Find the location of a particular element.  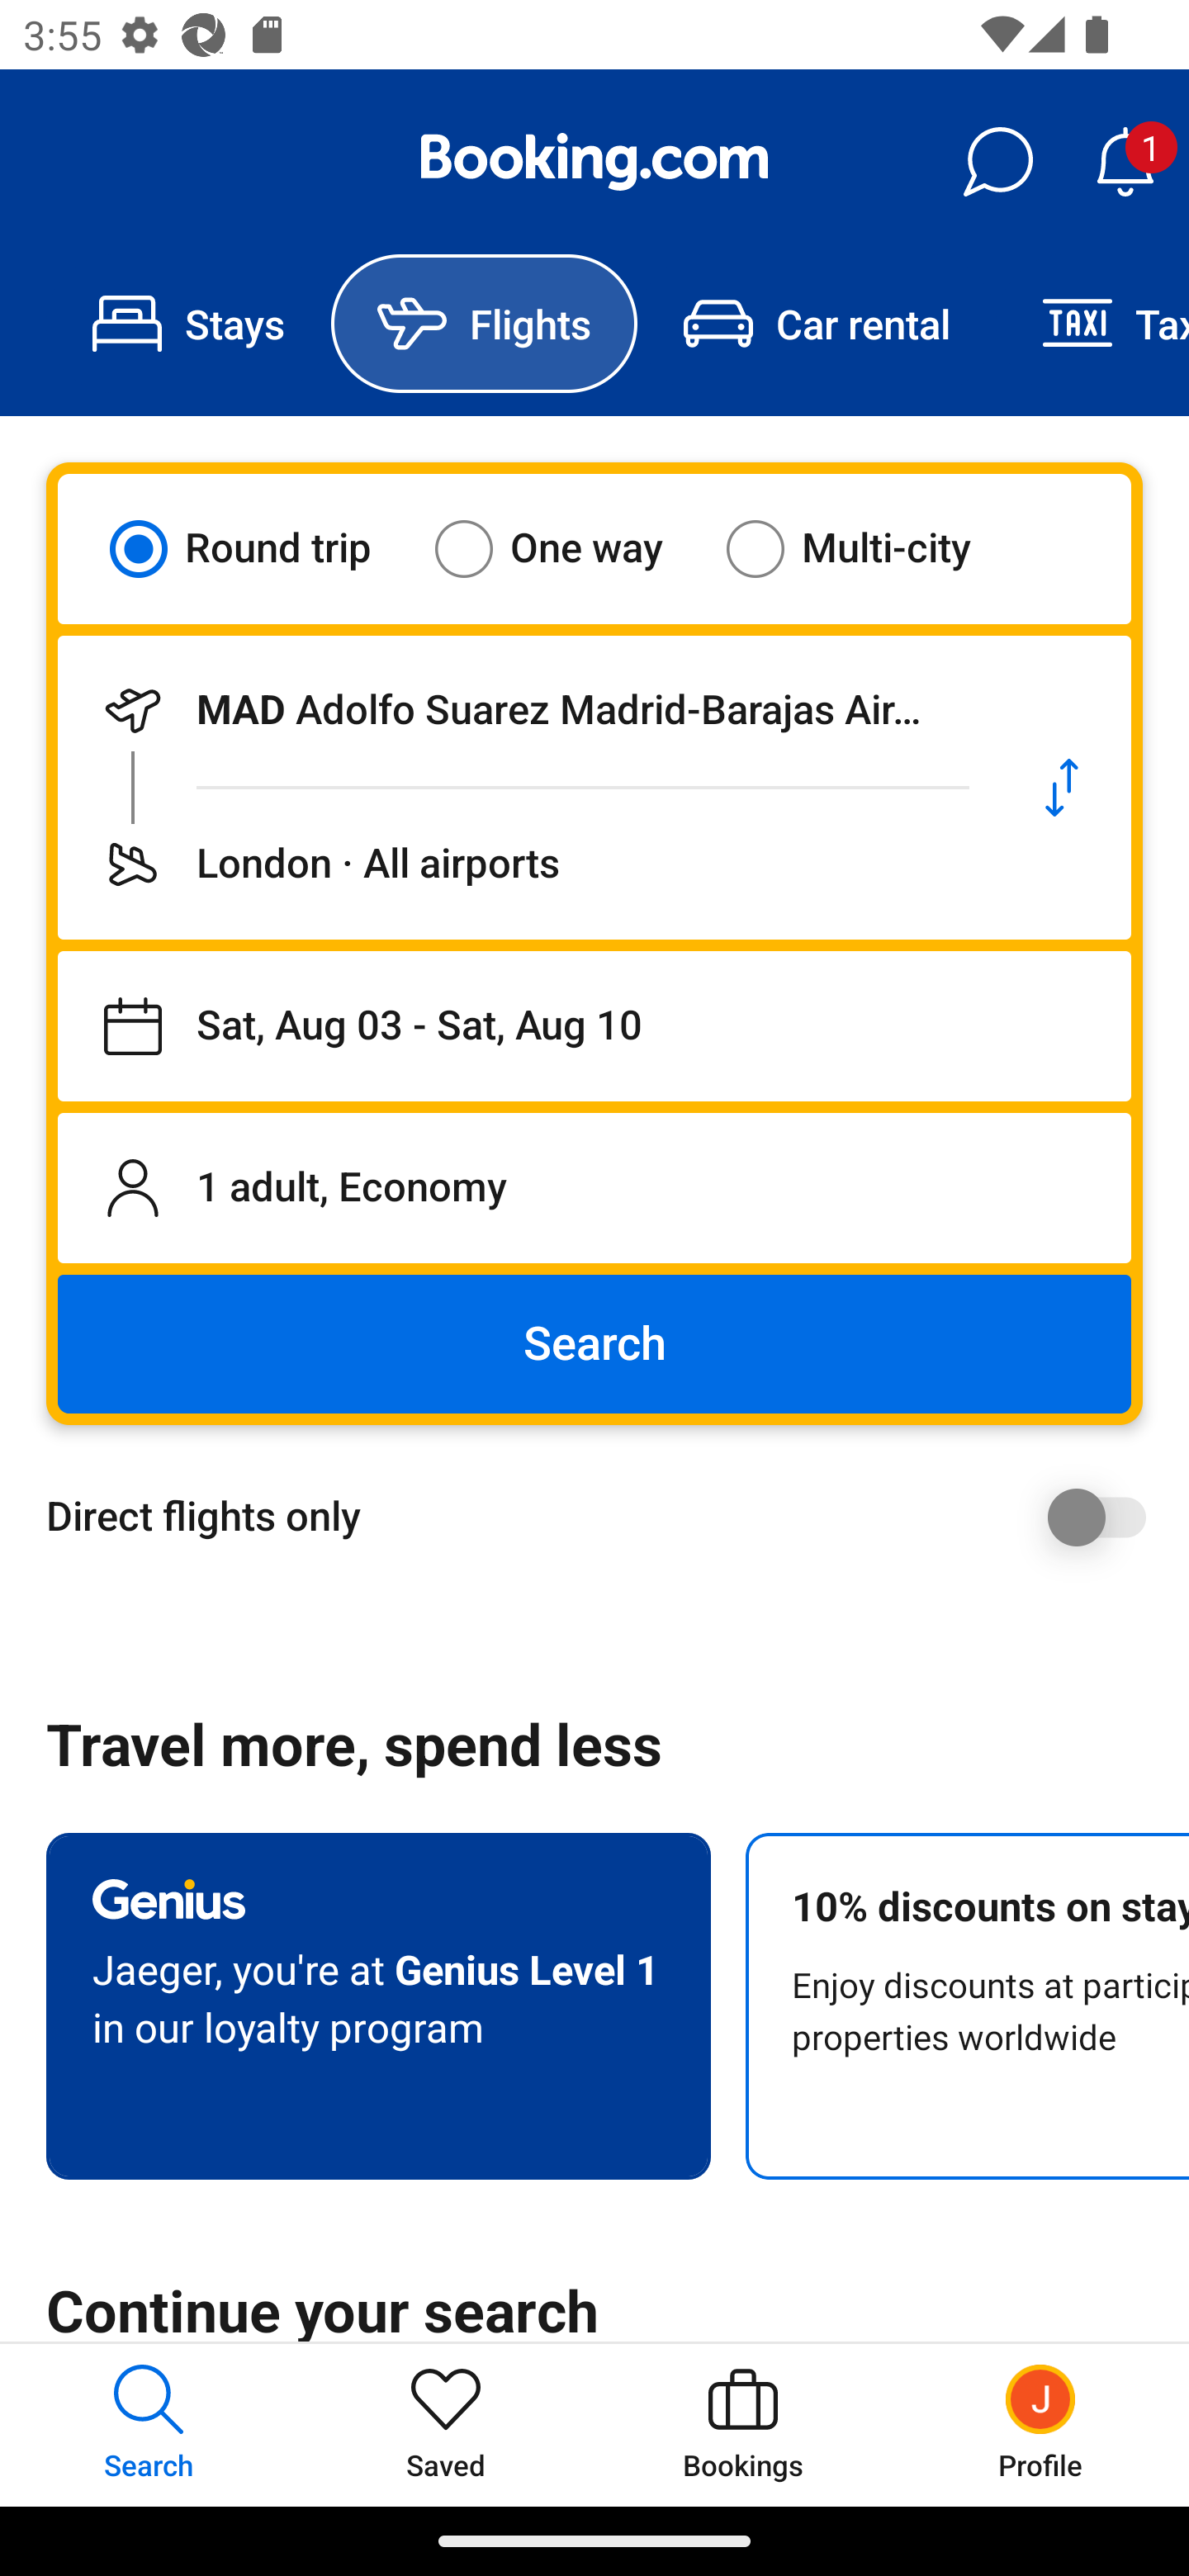

Direct flights only is located at coordinates (606, 1517).